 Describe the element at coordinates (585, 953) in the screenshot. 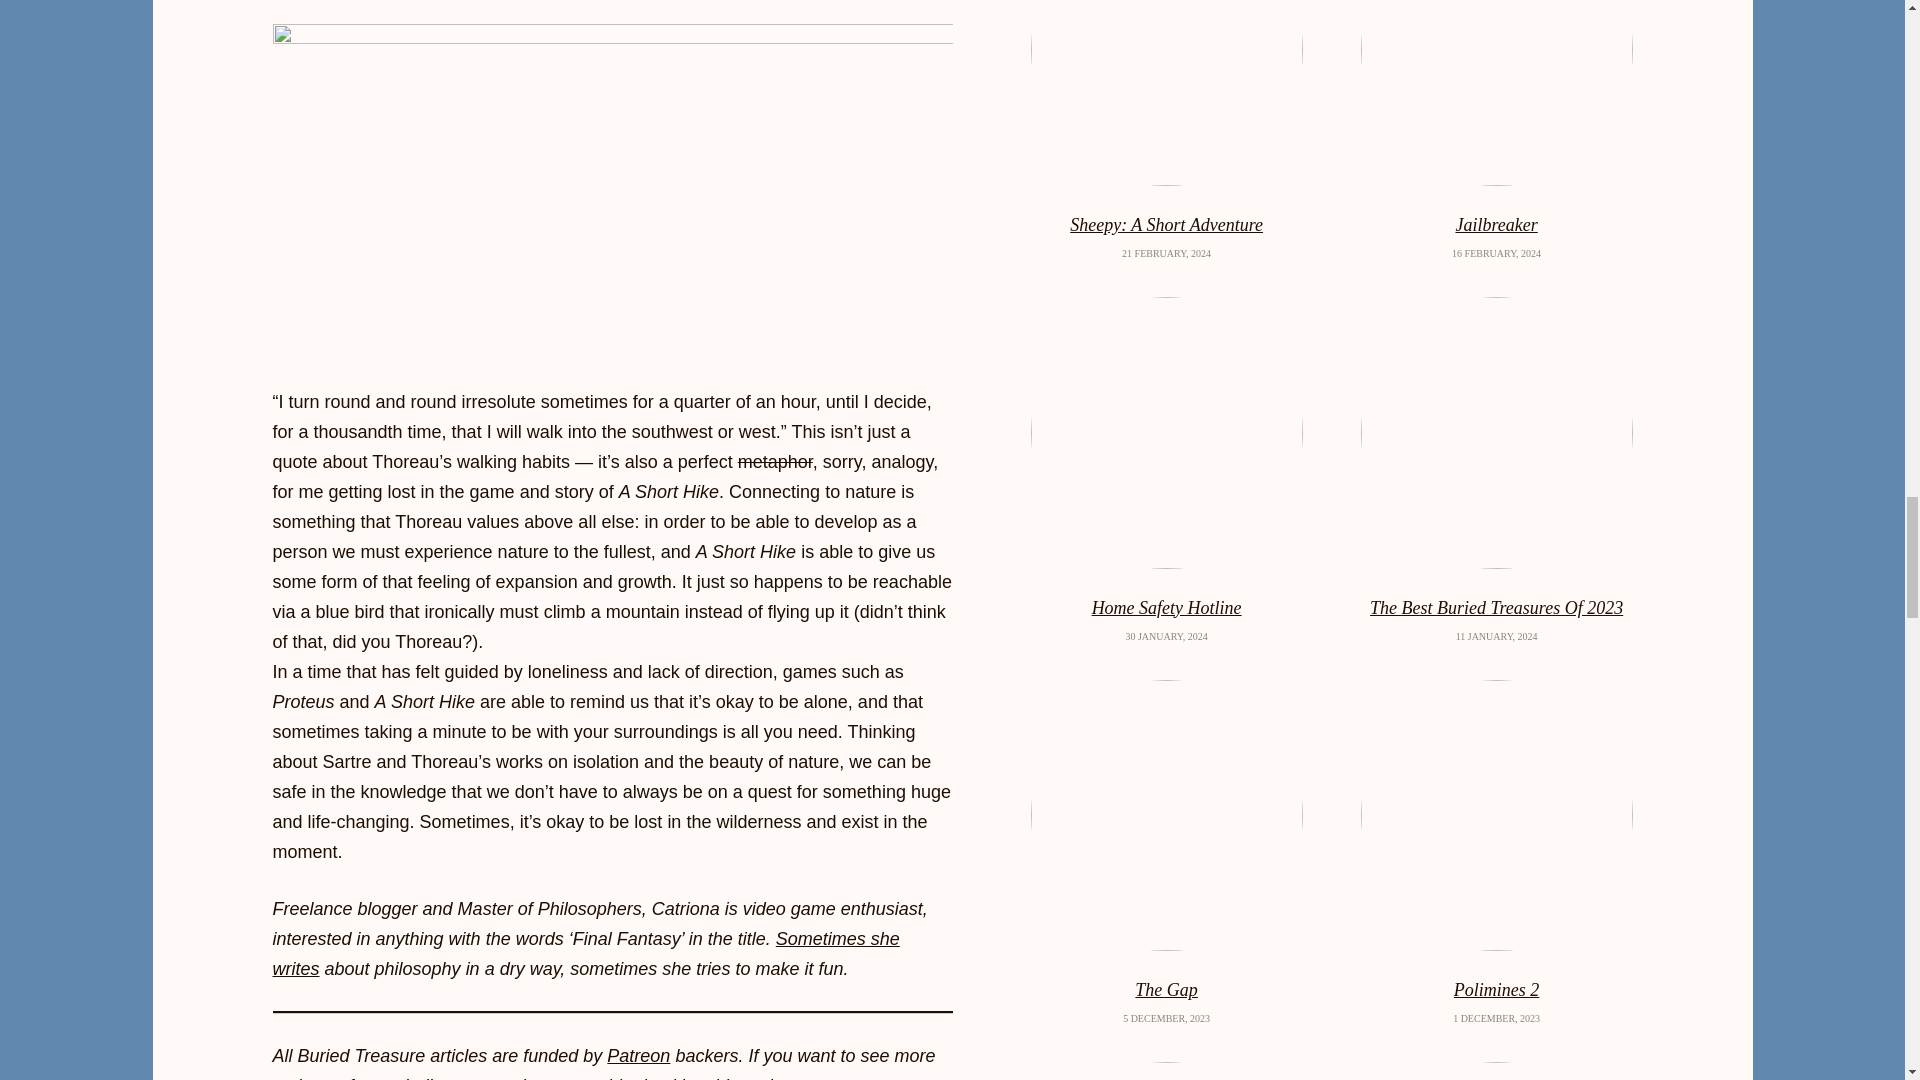

I see `Sometimes she writes` at that location.